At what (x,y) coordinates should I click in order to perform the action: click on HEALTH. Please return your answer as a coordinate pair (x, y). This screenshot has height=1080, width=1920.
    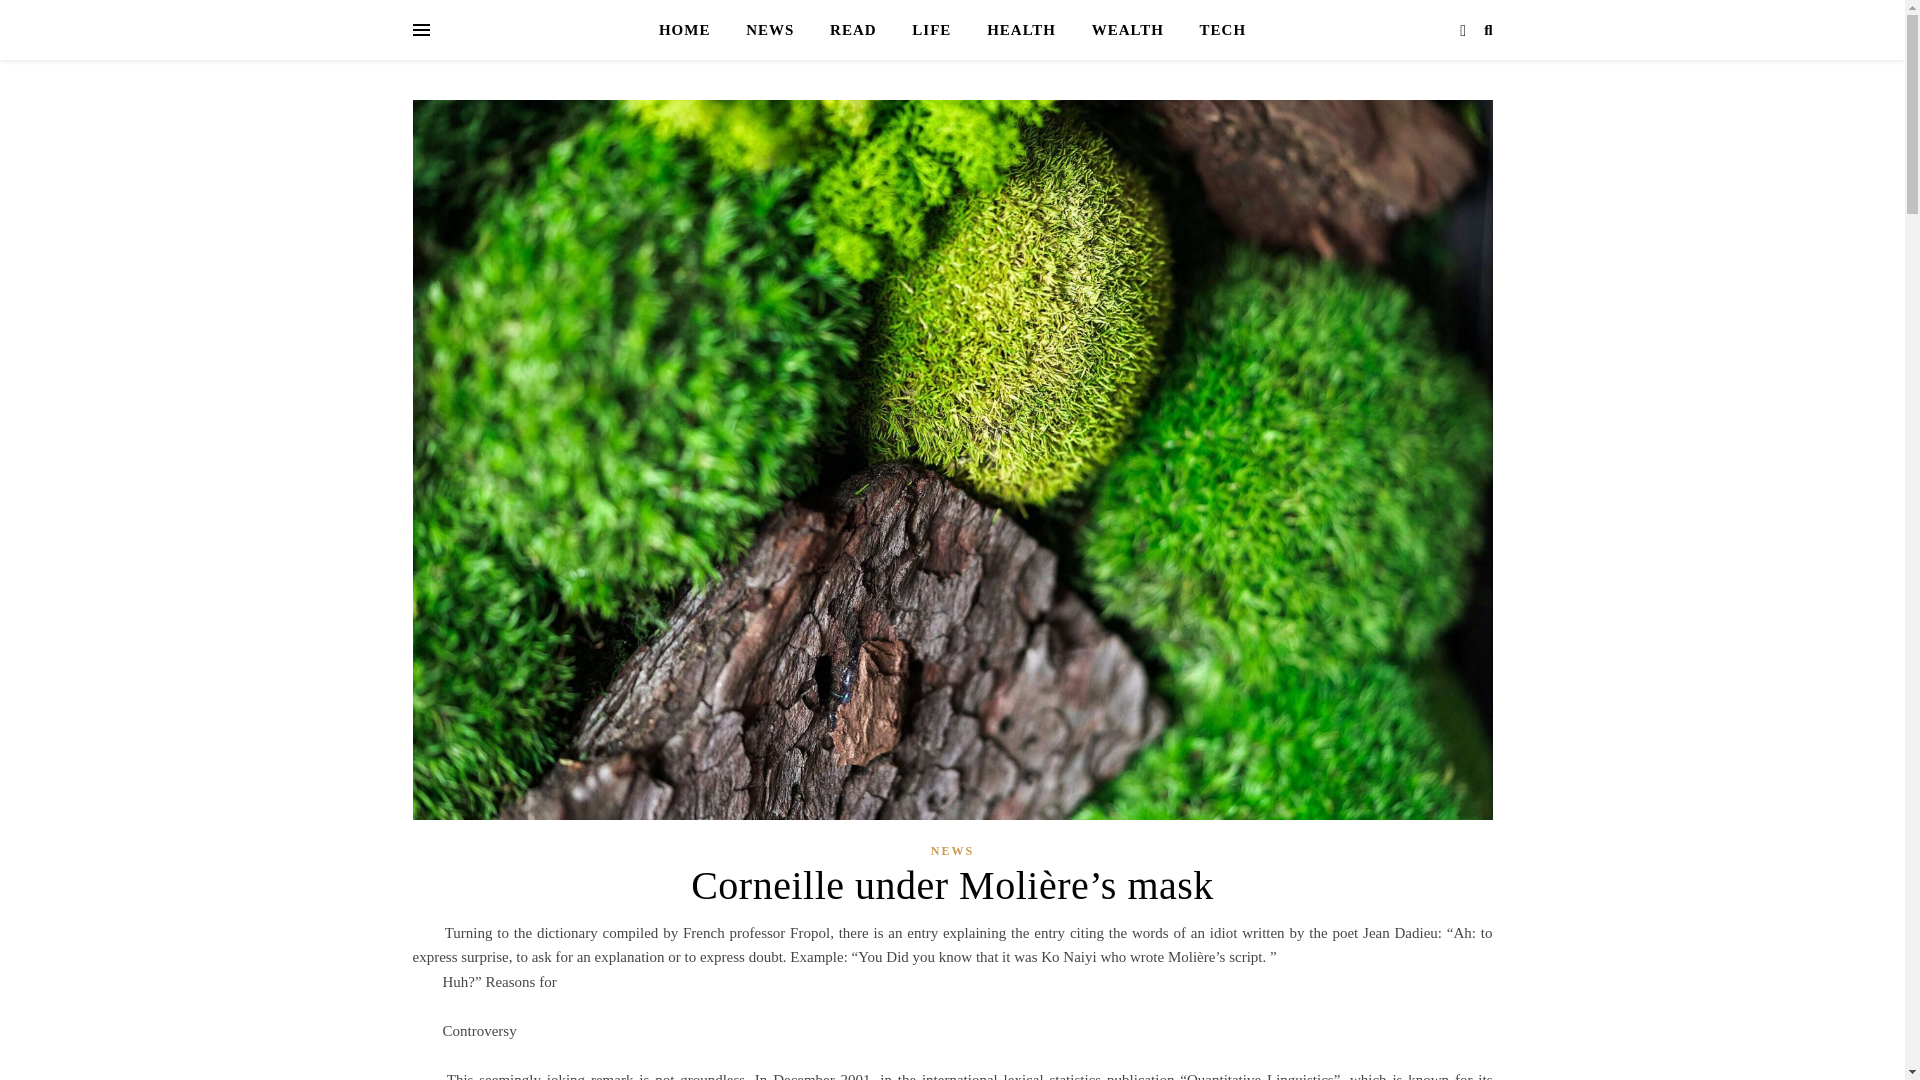
    Looking at the image, I should click on (1021, 30).